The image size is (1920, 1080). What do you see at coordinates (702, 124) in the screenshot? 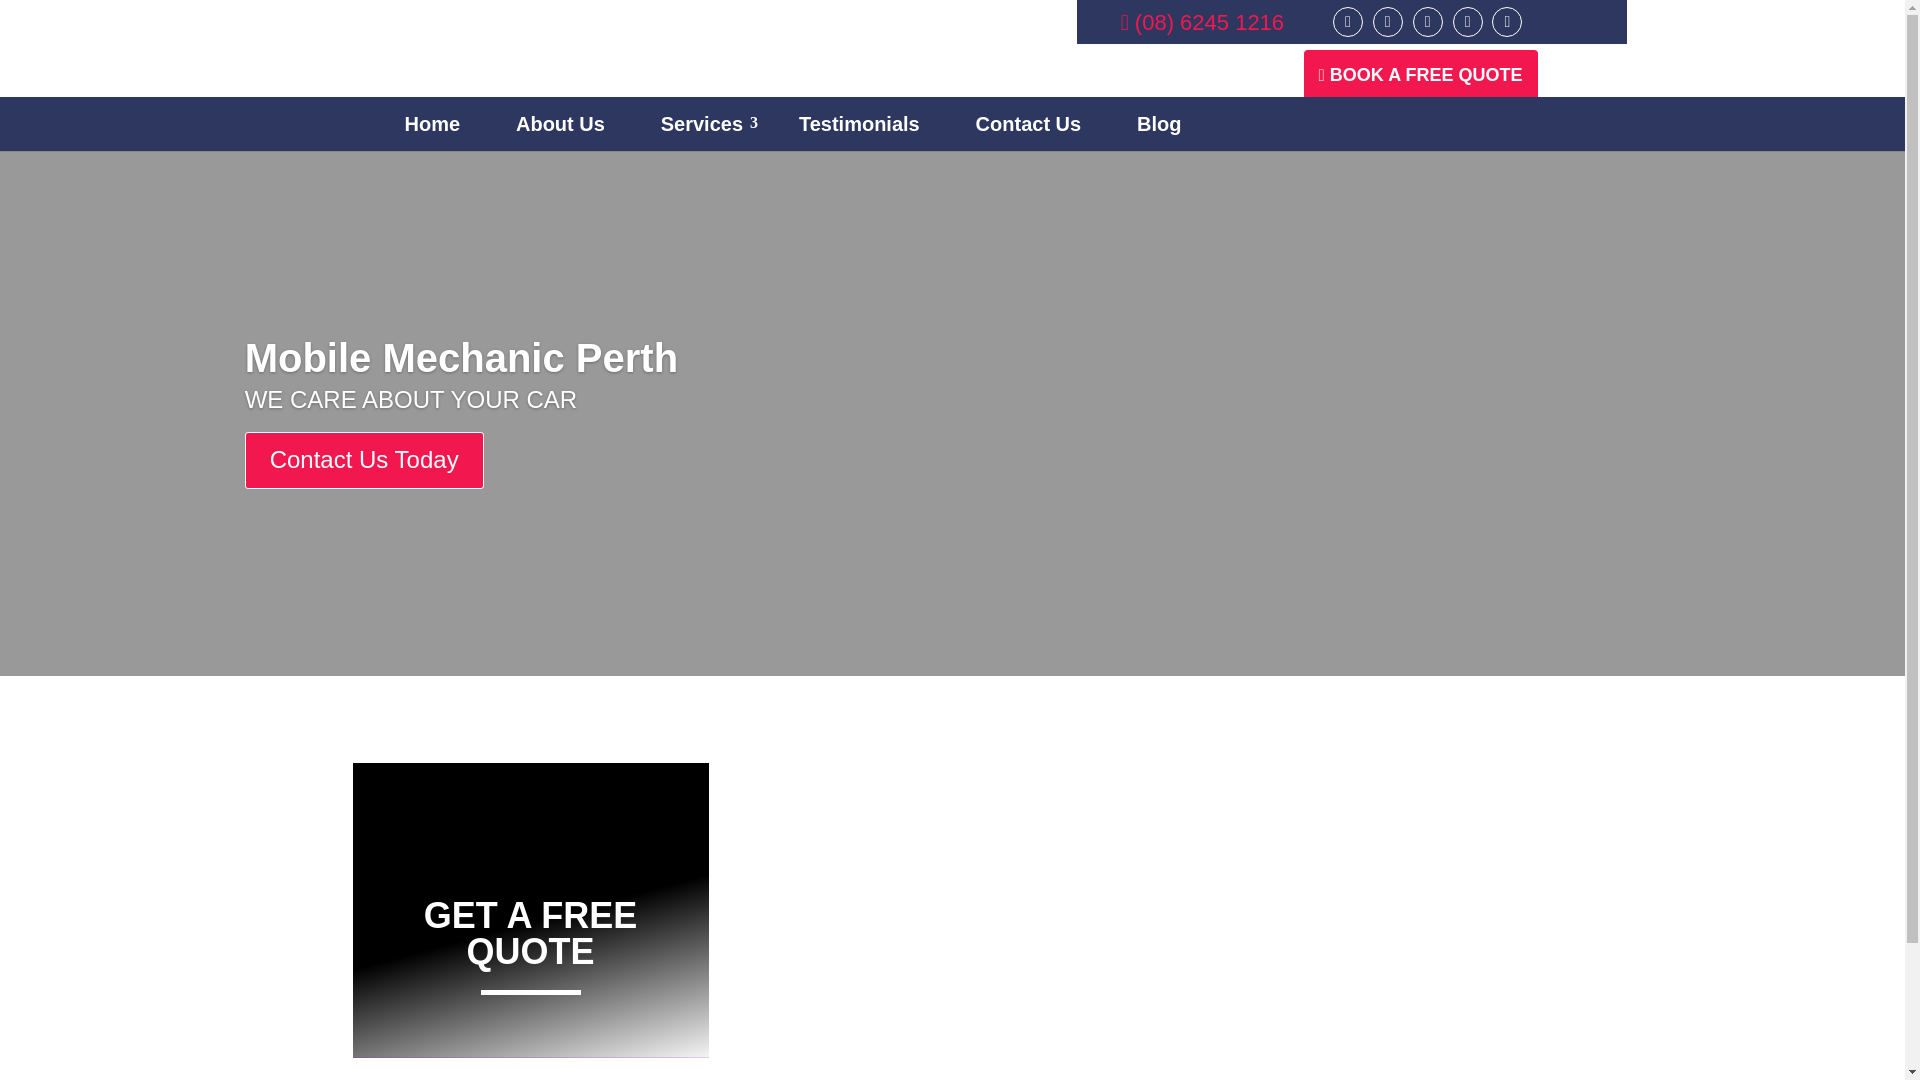
I see `Services` at bounding box center [702, 124].